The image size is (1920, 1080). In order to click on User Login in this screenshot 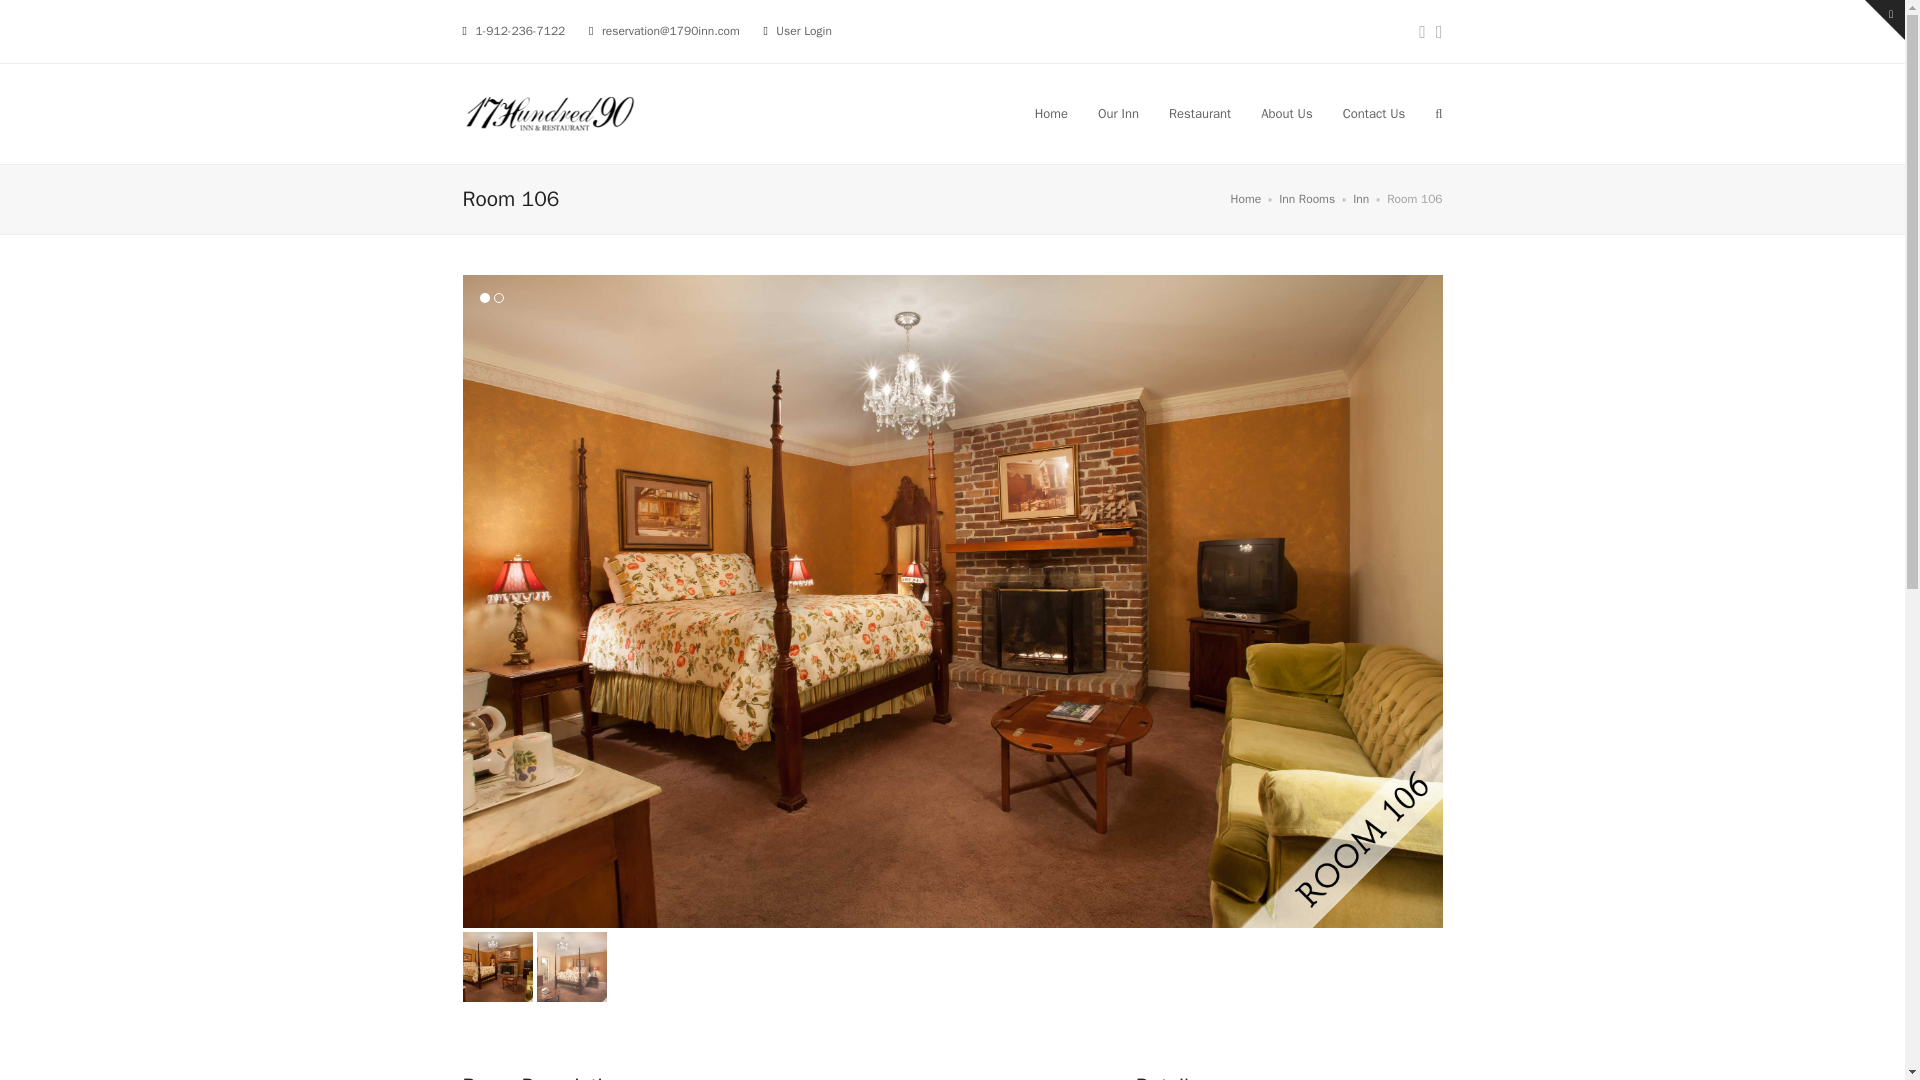, I will do `click(803, 30)`.